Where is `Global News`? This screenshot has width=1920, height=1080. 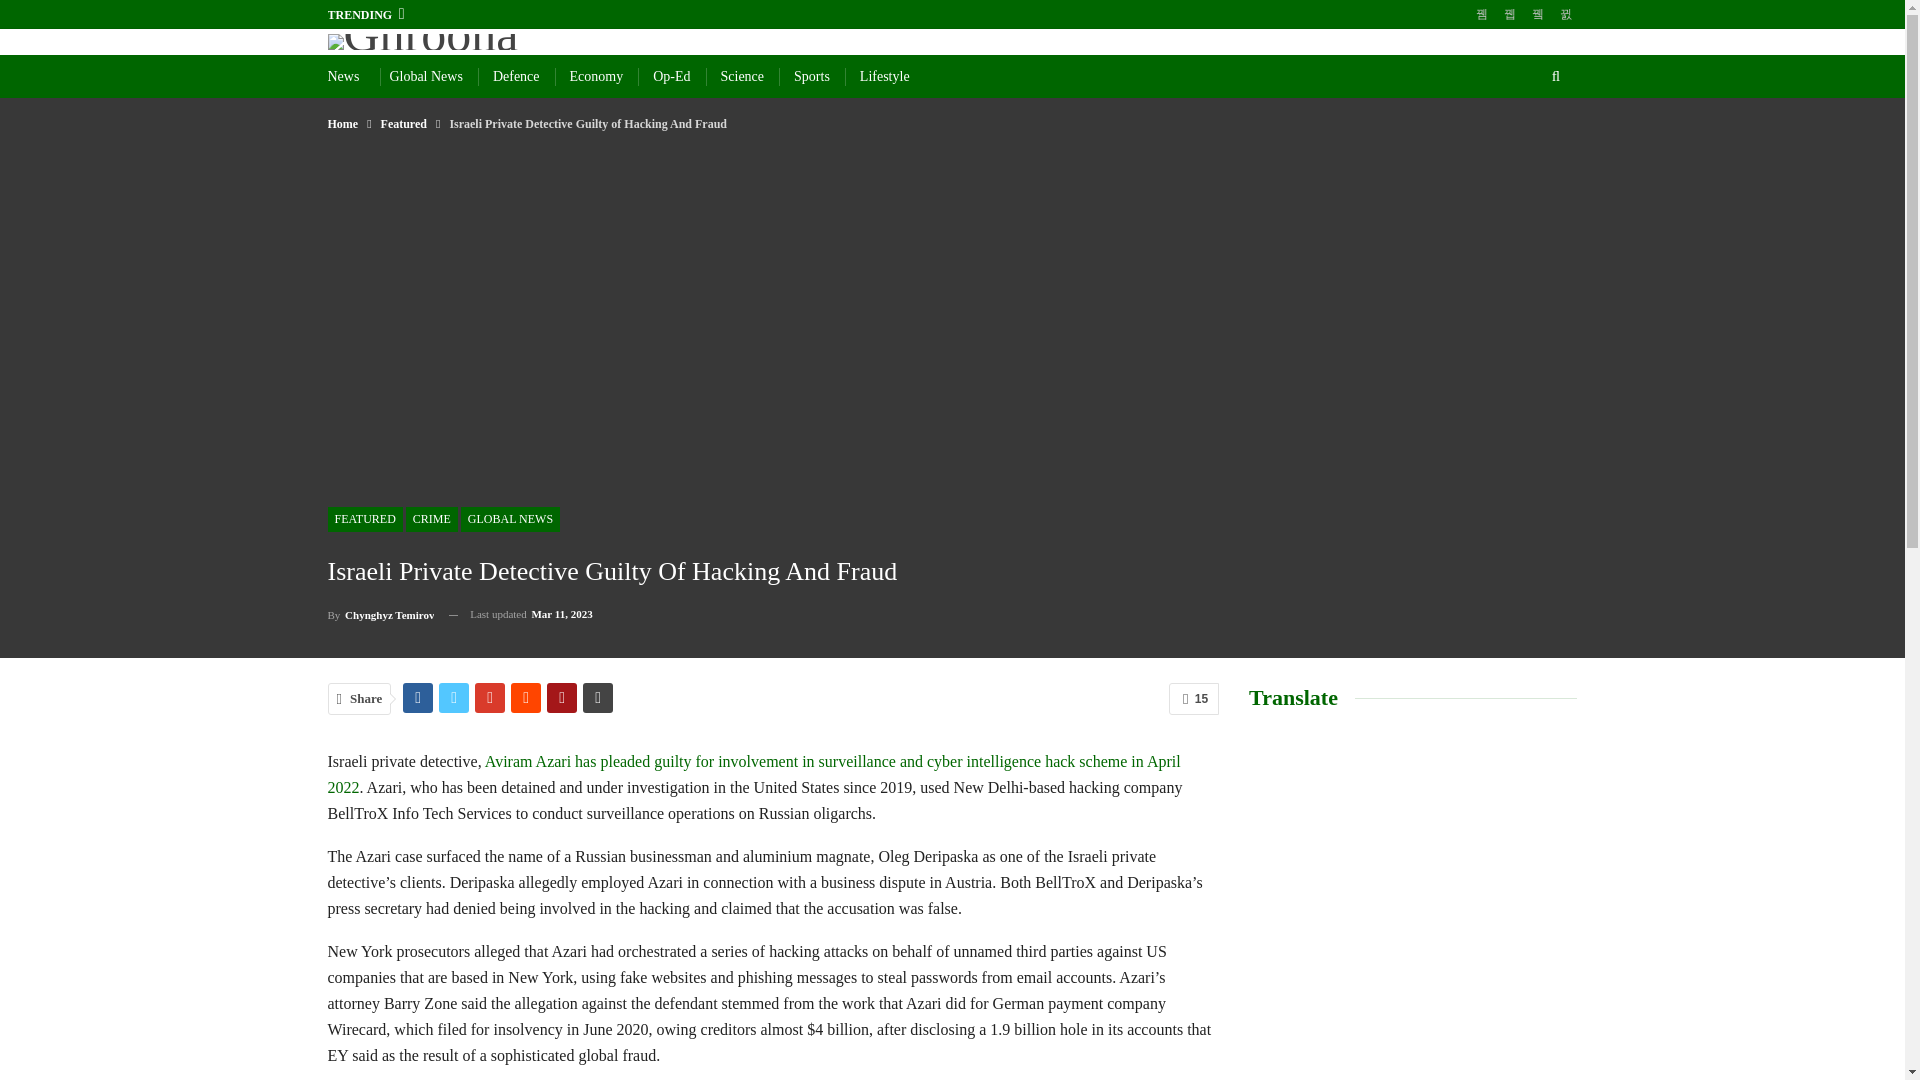 Global News is located at coordinates (426, 76).